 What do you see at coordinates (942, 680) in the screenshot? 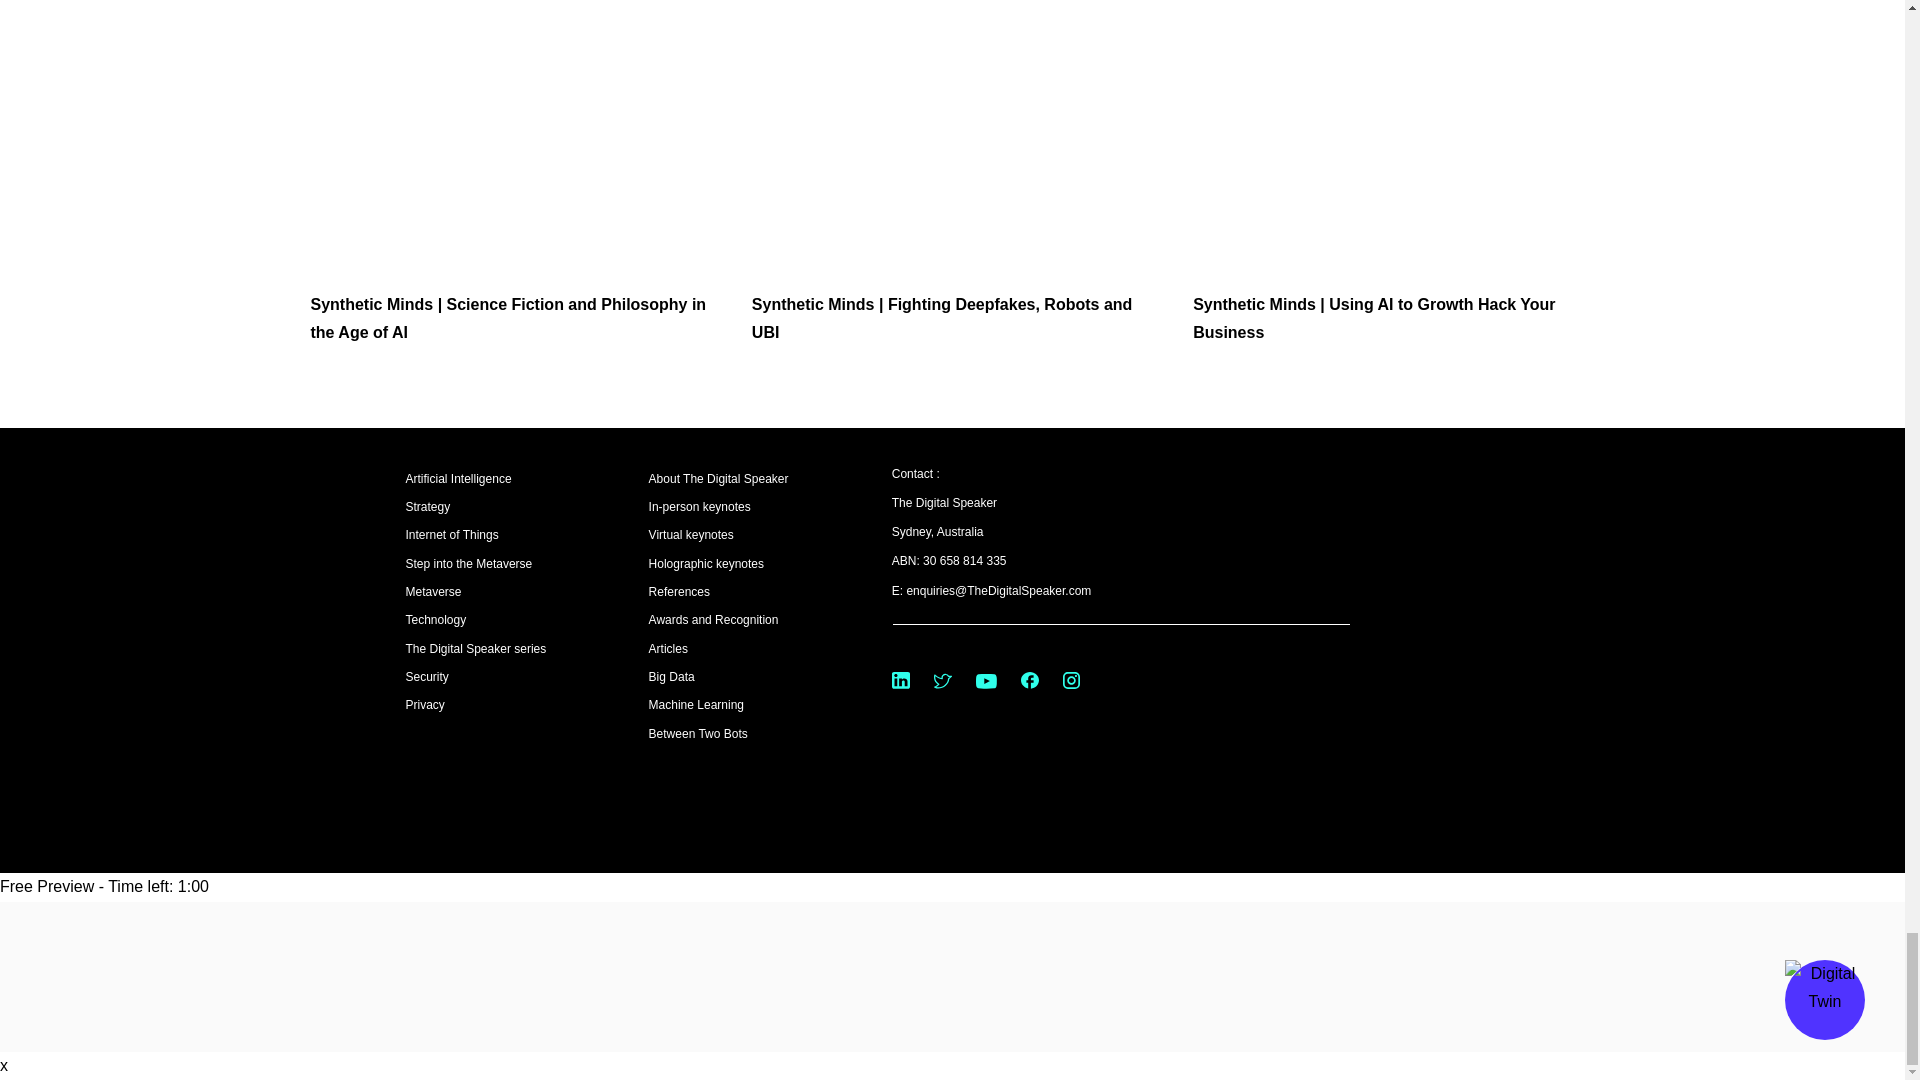
I see `Twitter` at bounding box center [942, 680].